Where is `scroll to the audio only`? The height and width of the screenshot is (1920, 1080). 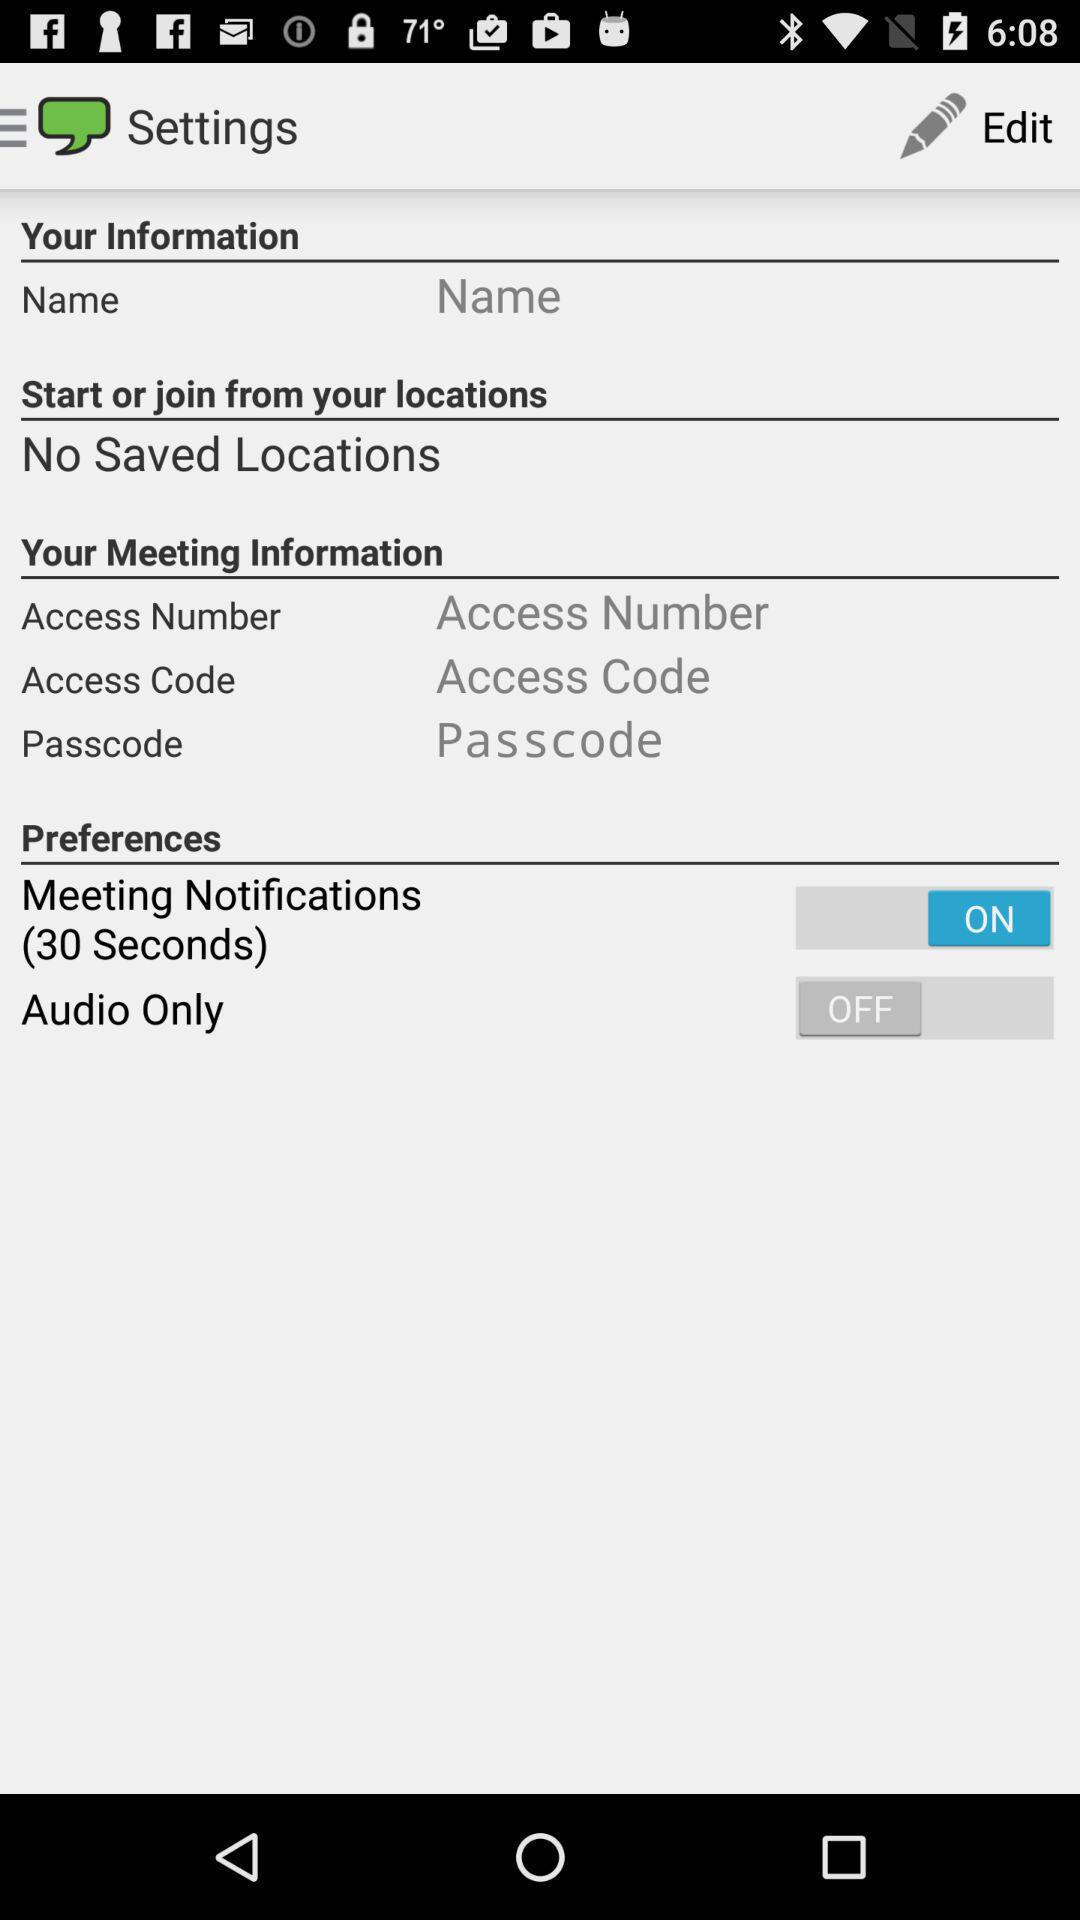
scroll to the audio only is located at coordinates (540, 1008).